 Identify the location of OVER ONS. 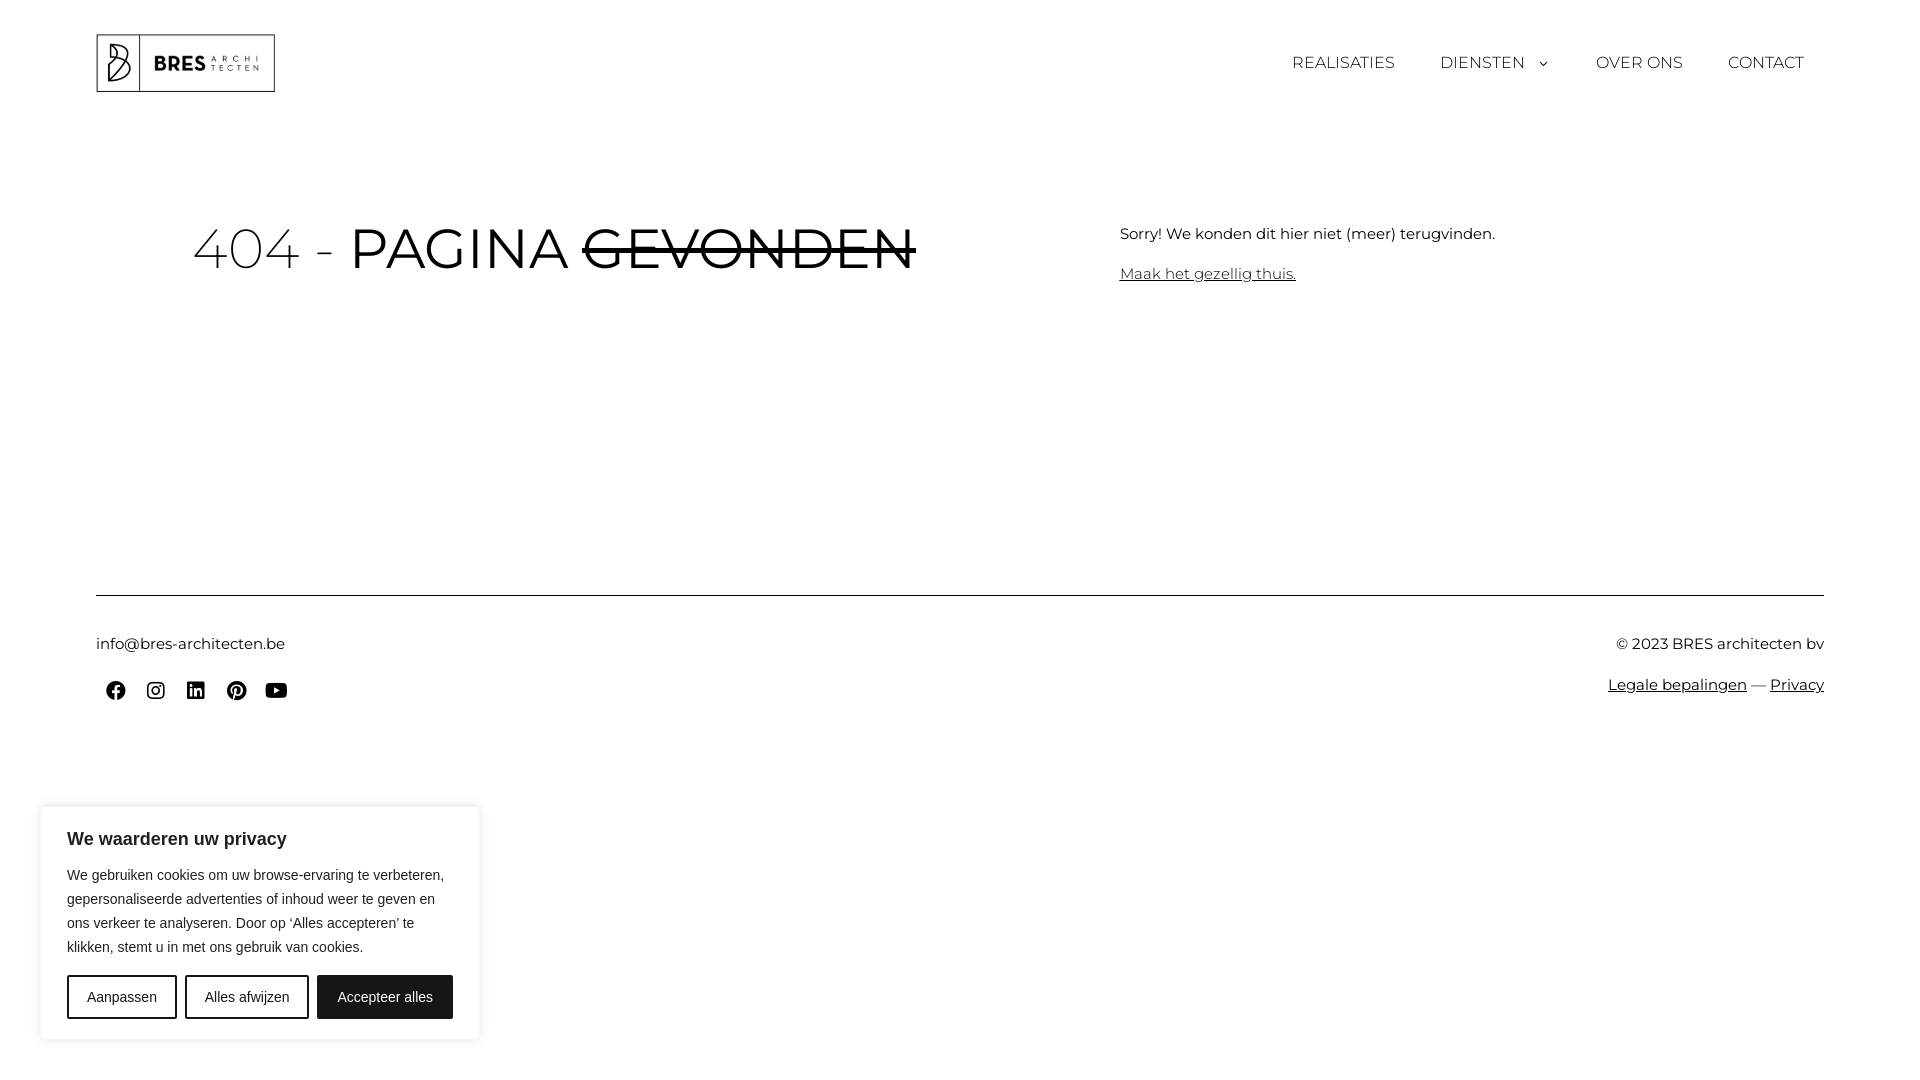
(1640, 62).